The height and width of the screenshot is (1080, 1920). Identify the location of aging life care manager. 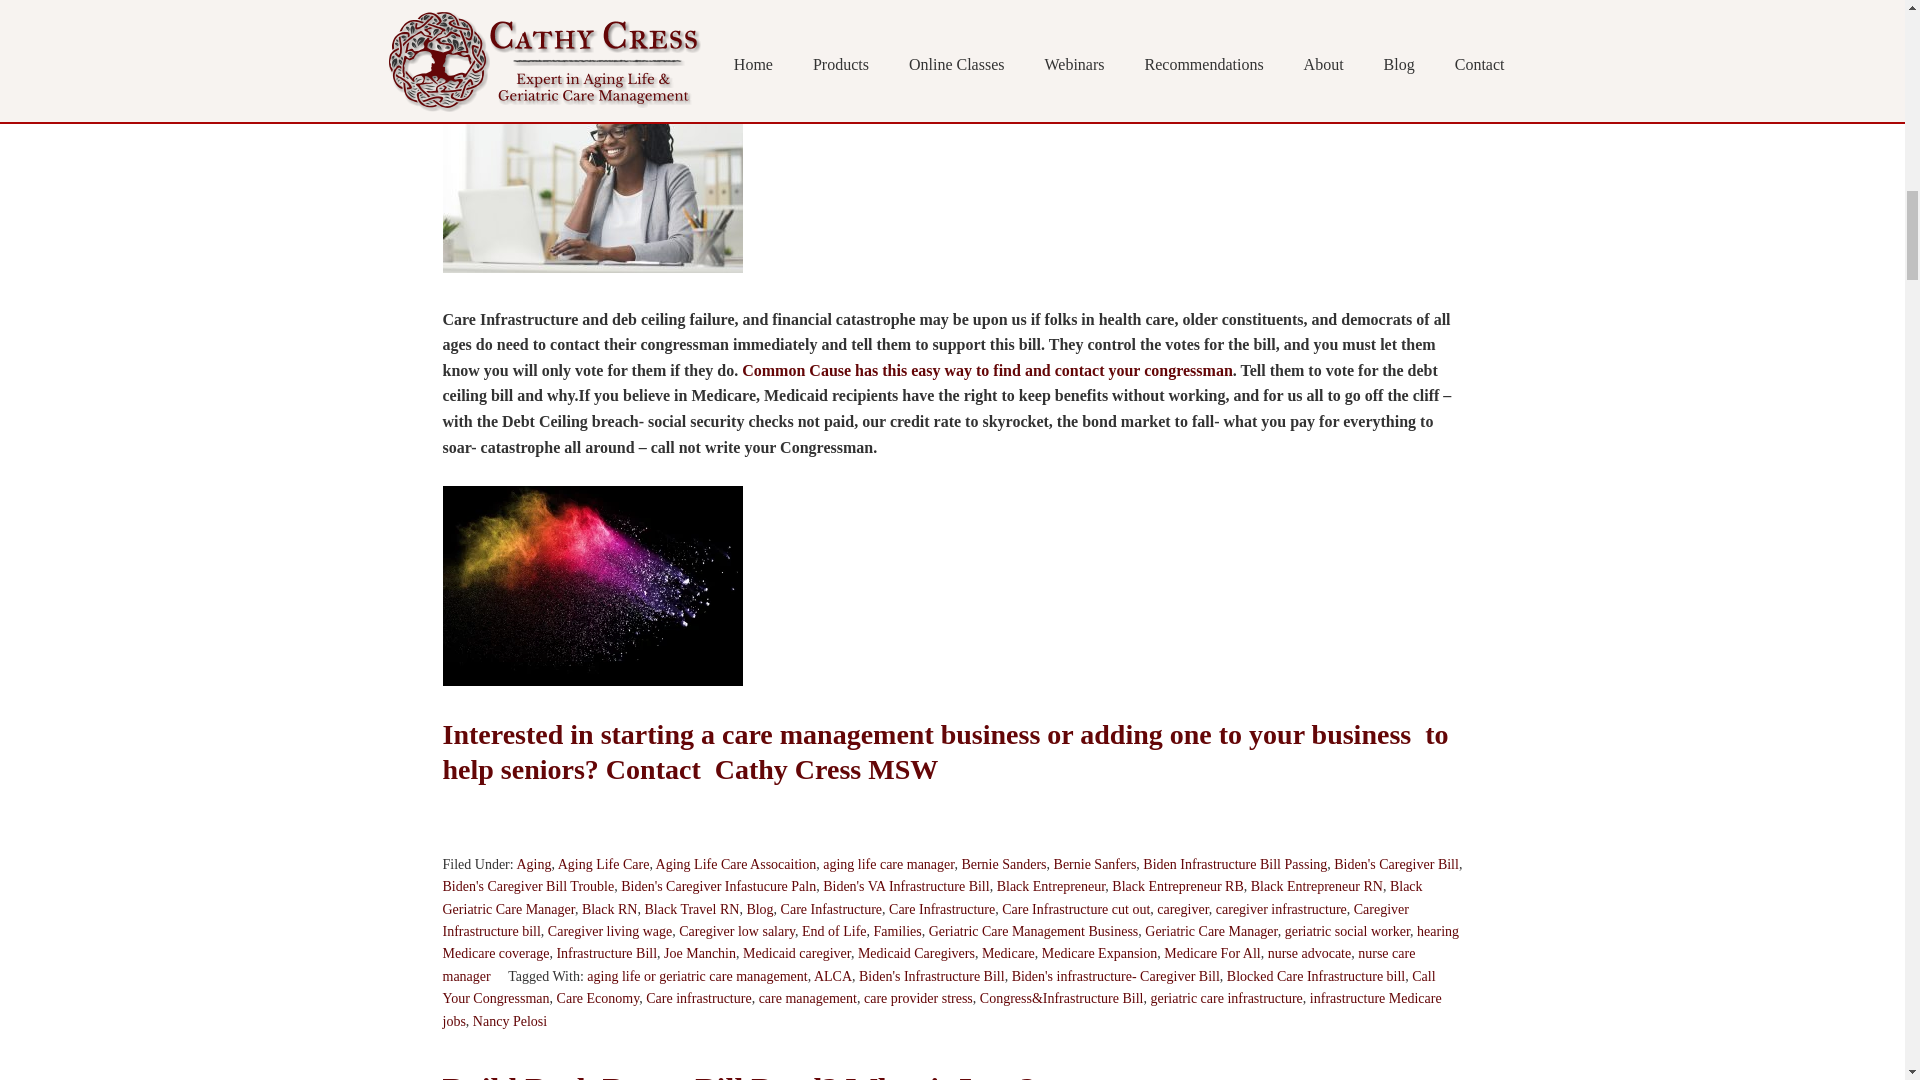
(888, 864).